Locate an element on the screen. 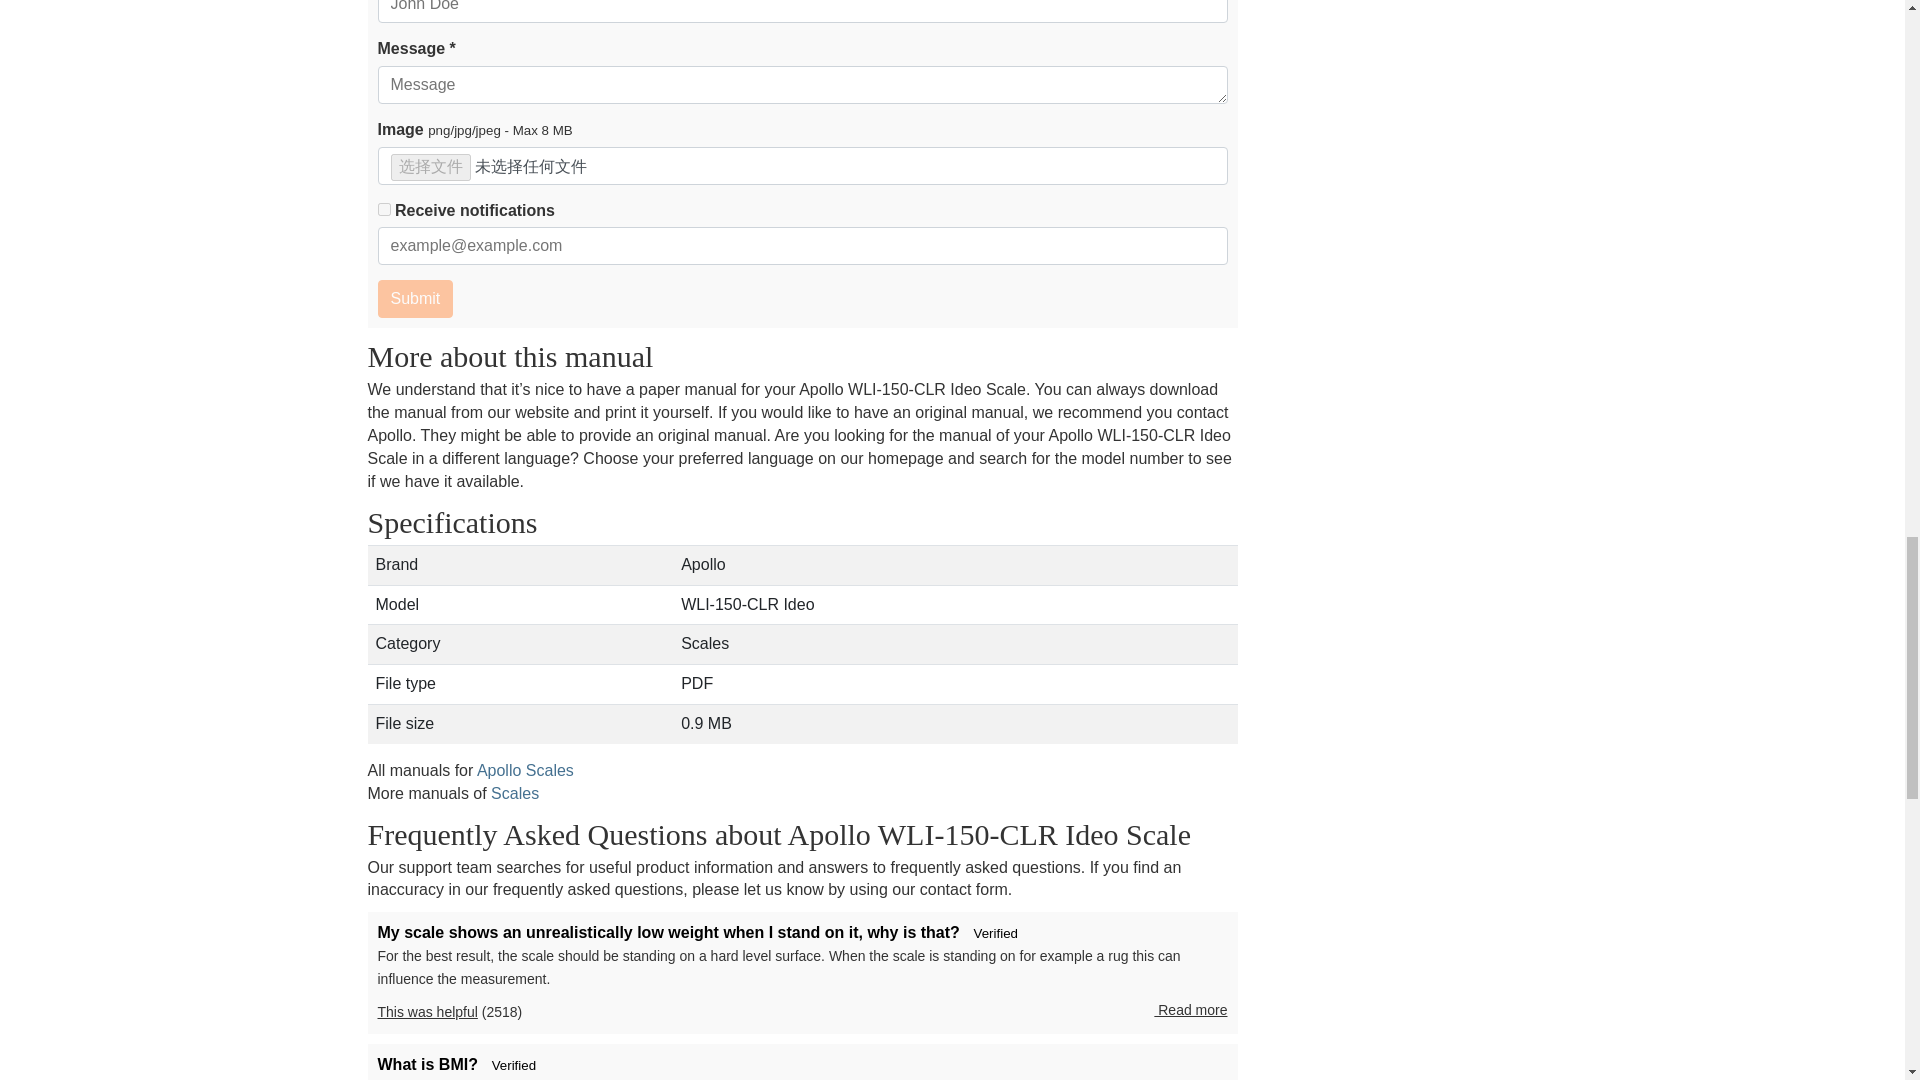 The image size is (1920, 1080). Scales is located at coordinates (515, 794).